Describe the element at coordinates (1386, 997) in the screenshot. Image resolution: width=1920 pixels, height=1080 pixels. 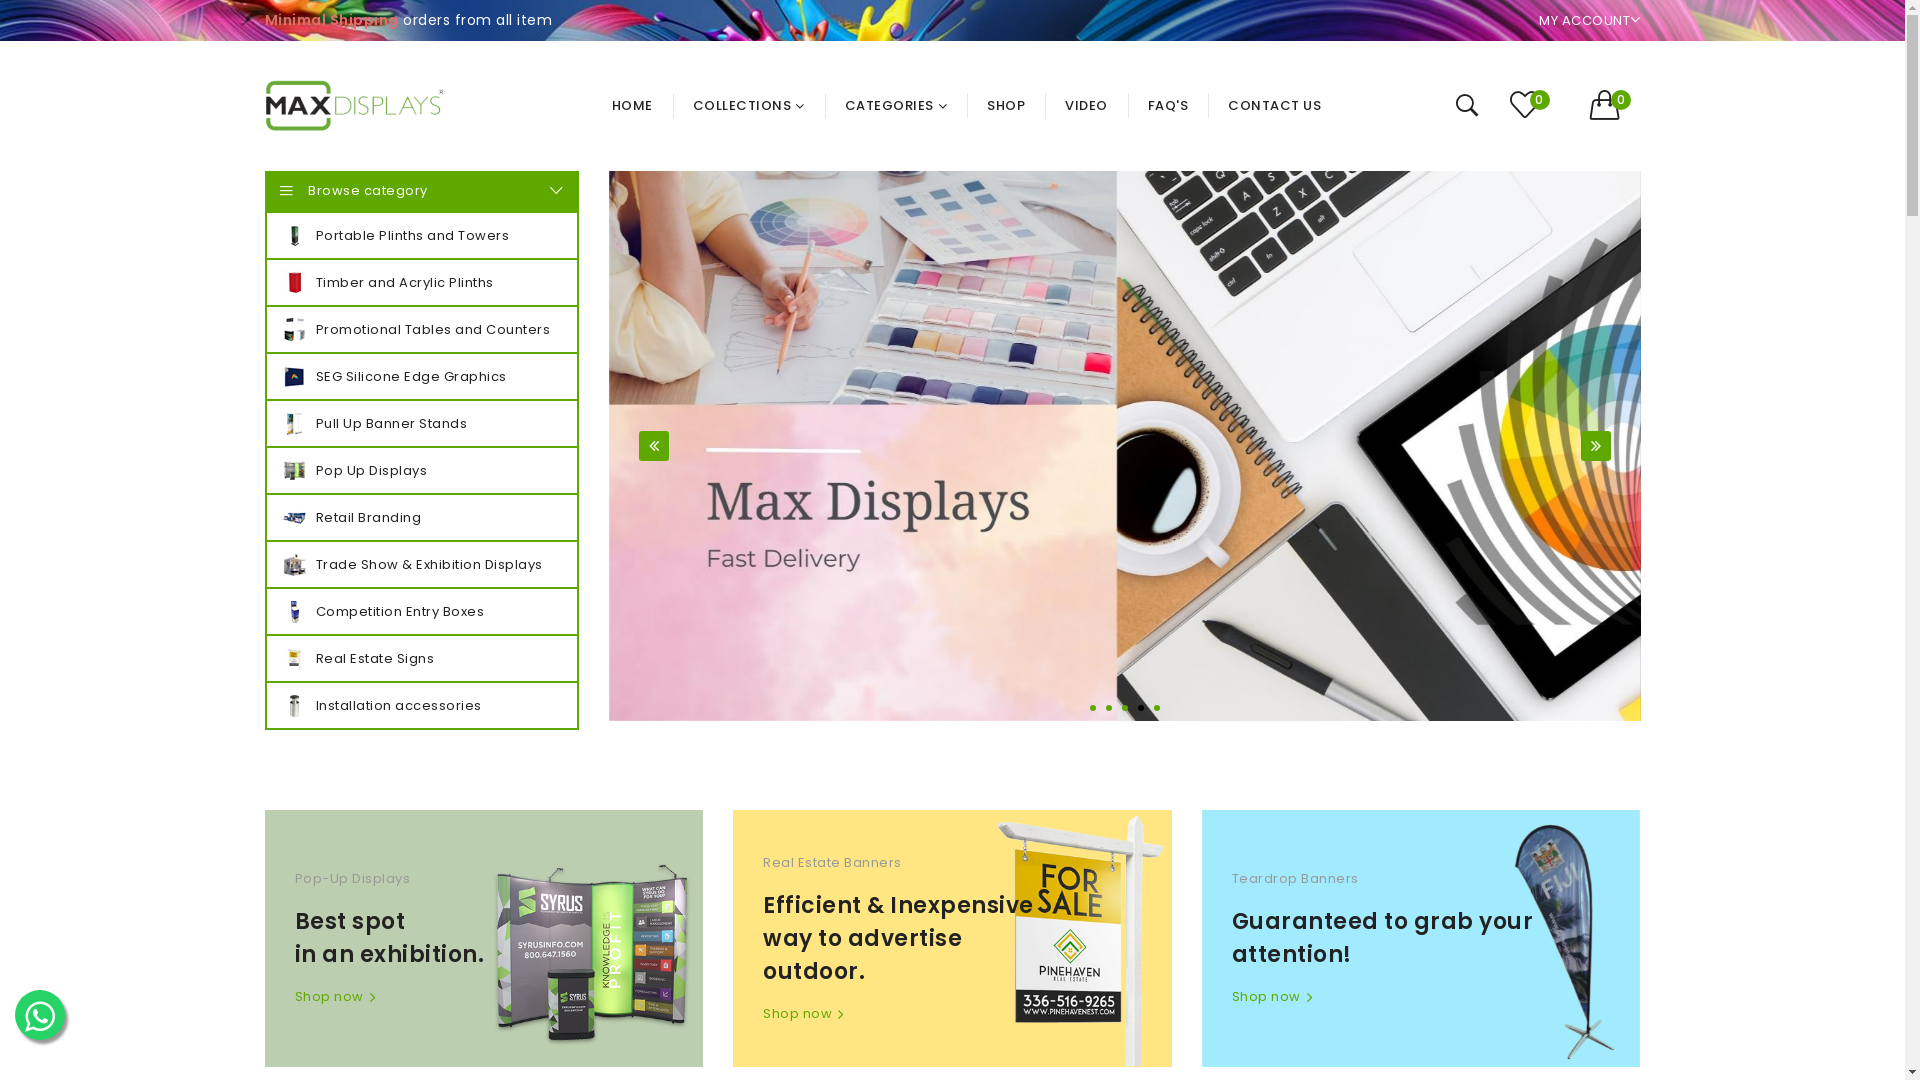
I see `Shop now` at that location.